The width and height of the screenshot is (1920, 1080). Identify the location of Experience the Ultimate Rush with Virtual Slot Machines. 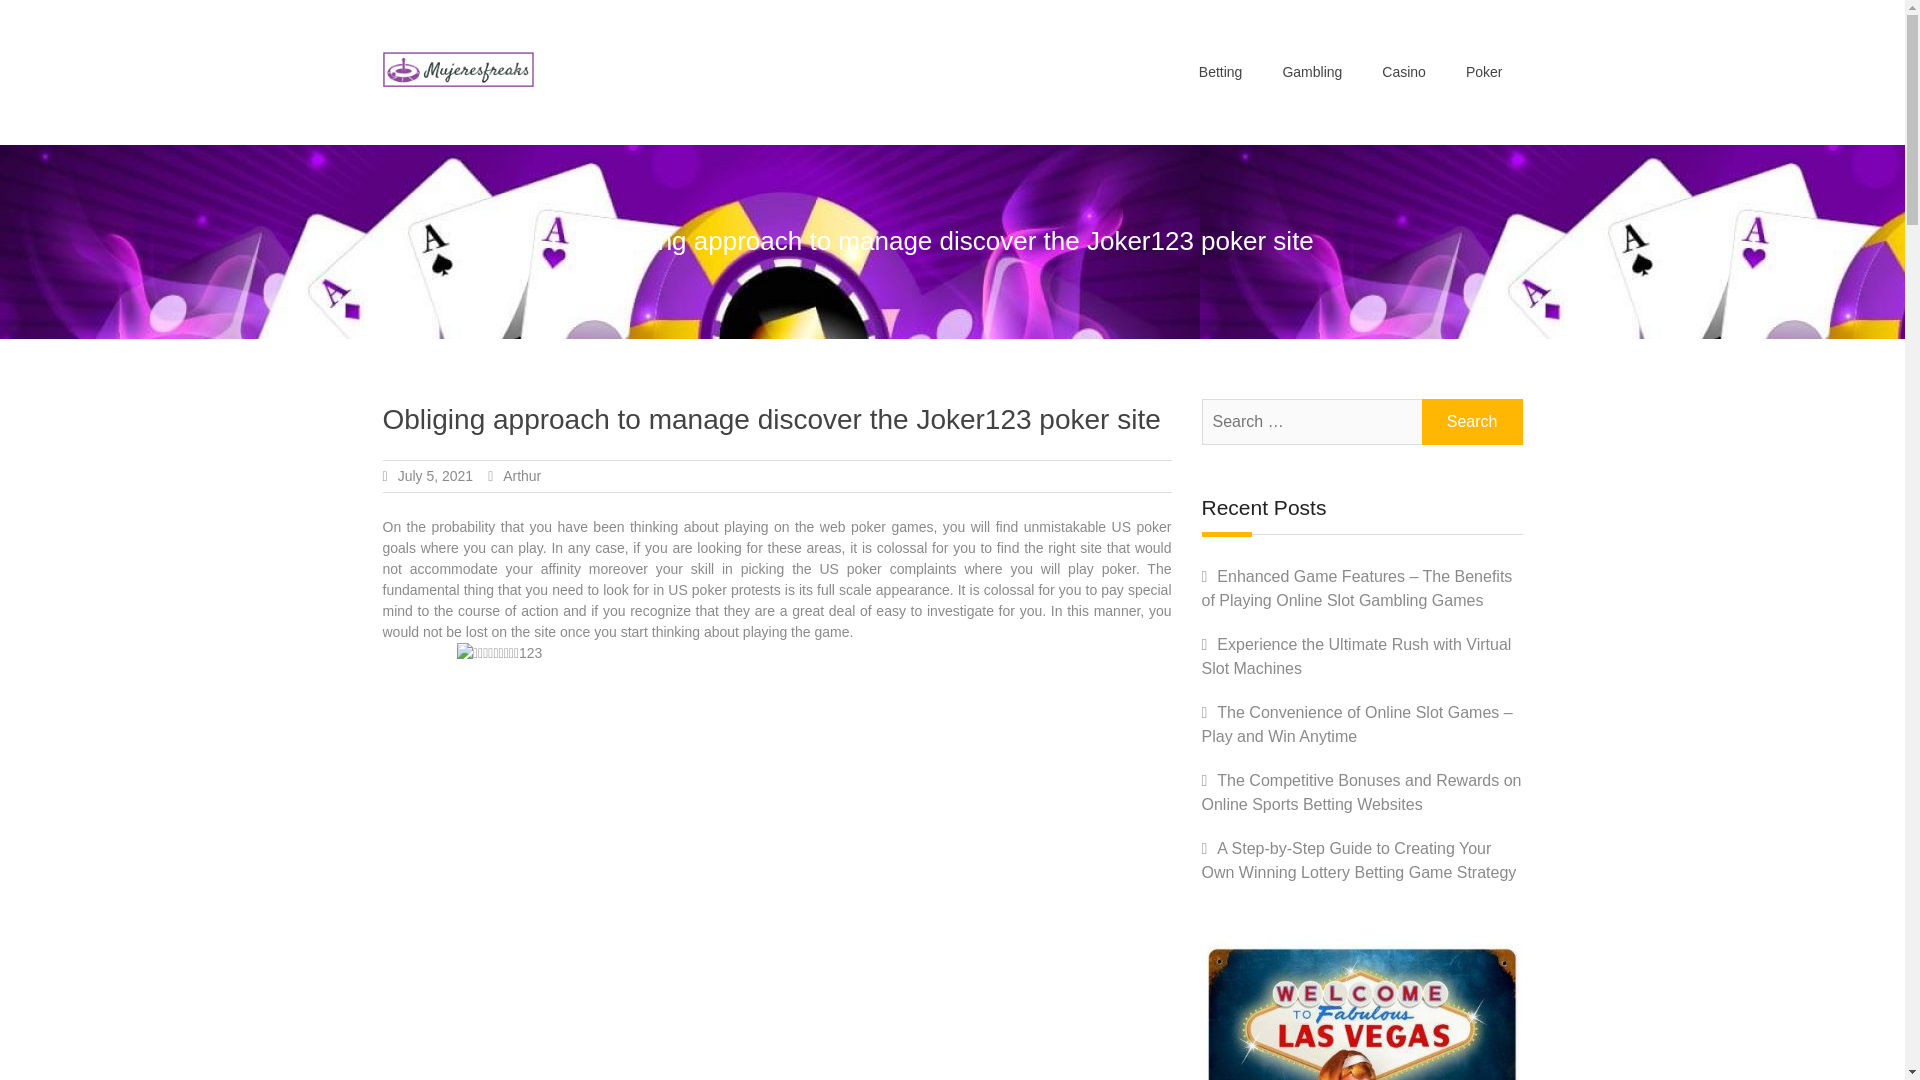
(1356, 656).